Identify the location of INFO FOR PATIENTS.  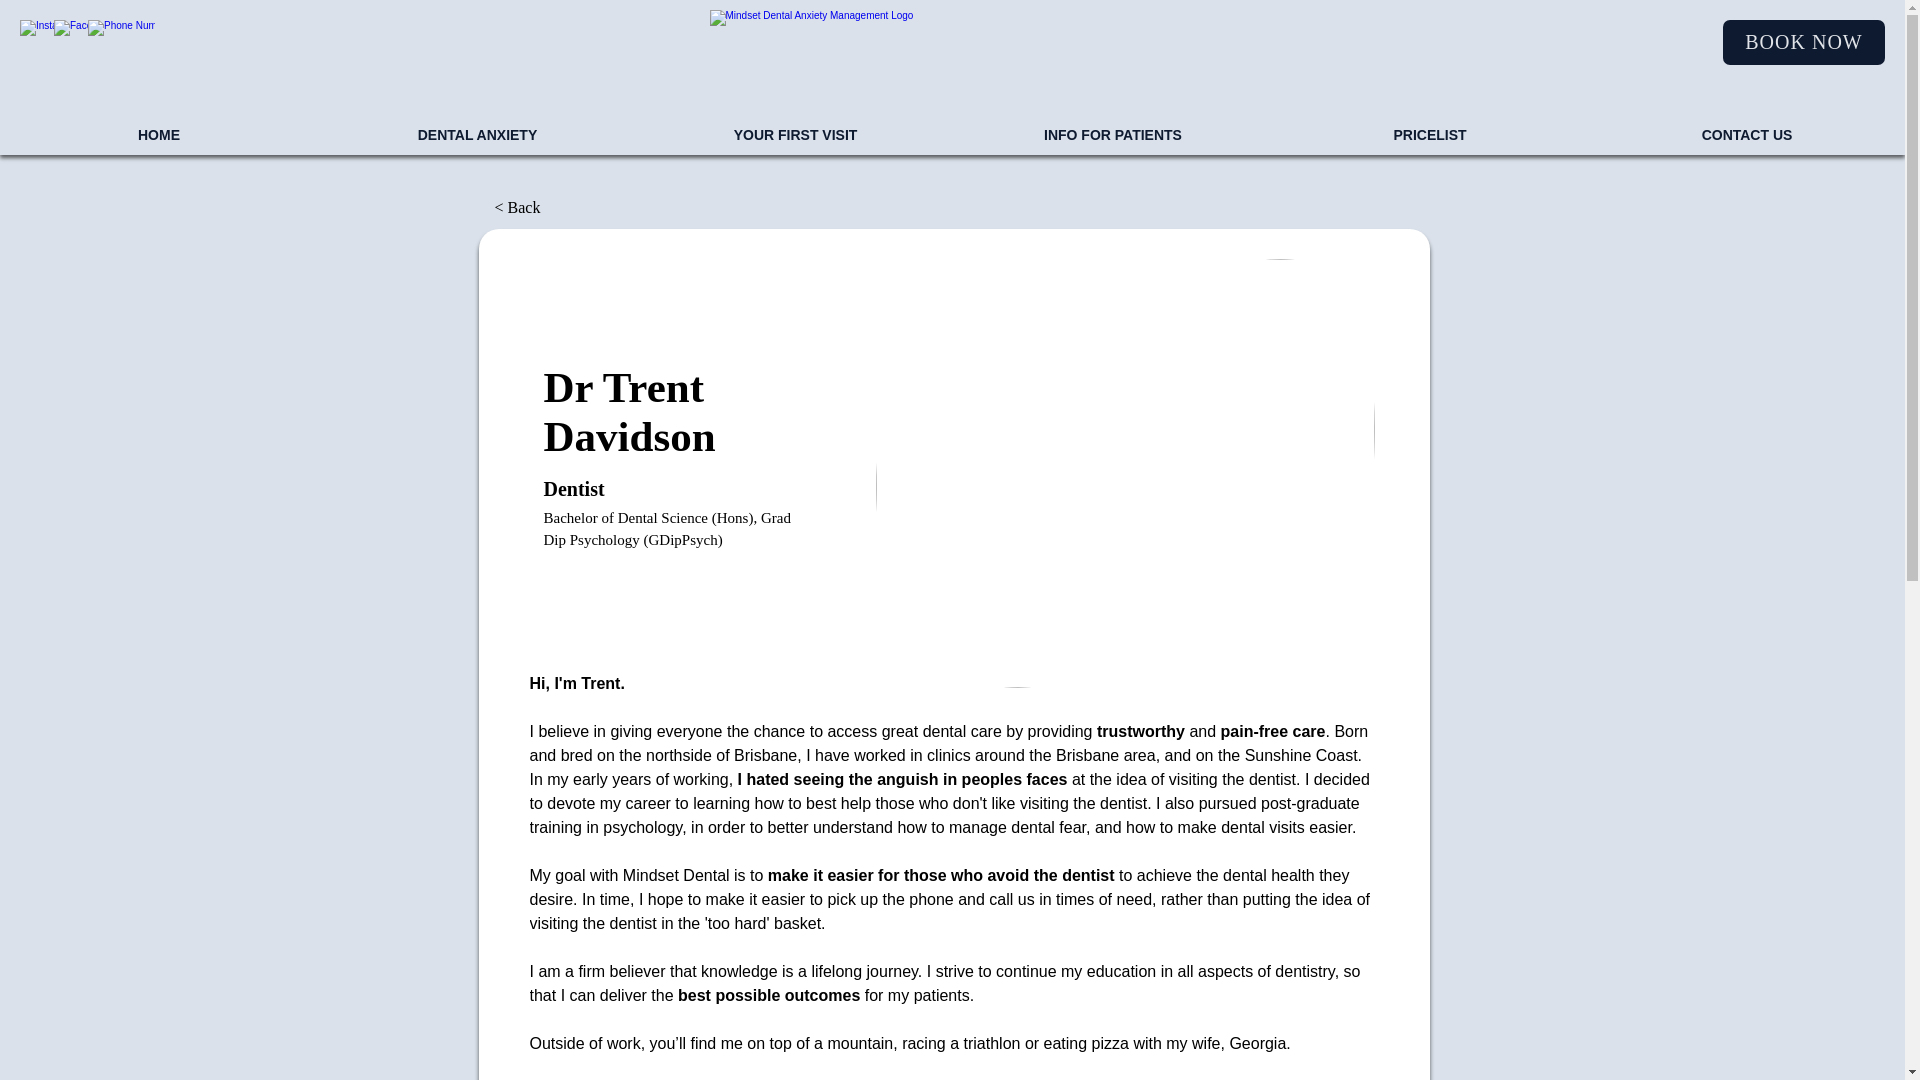
(1112, 134).